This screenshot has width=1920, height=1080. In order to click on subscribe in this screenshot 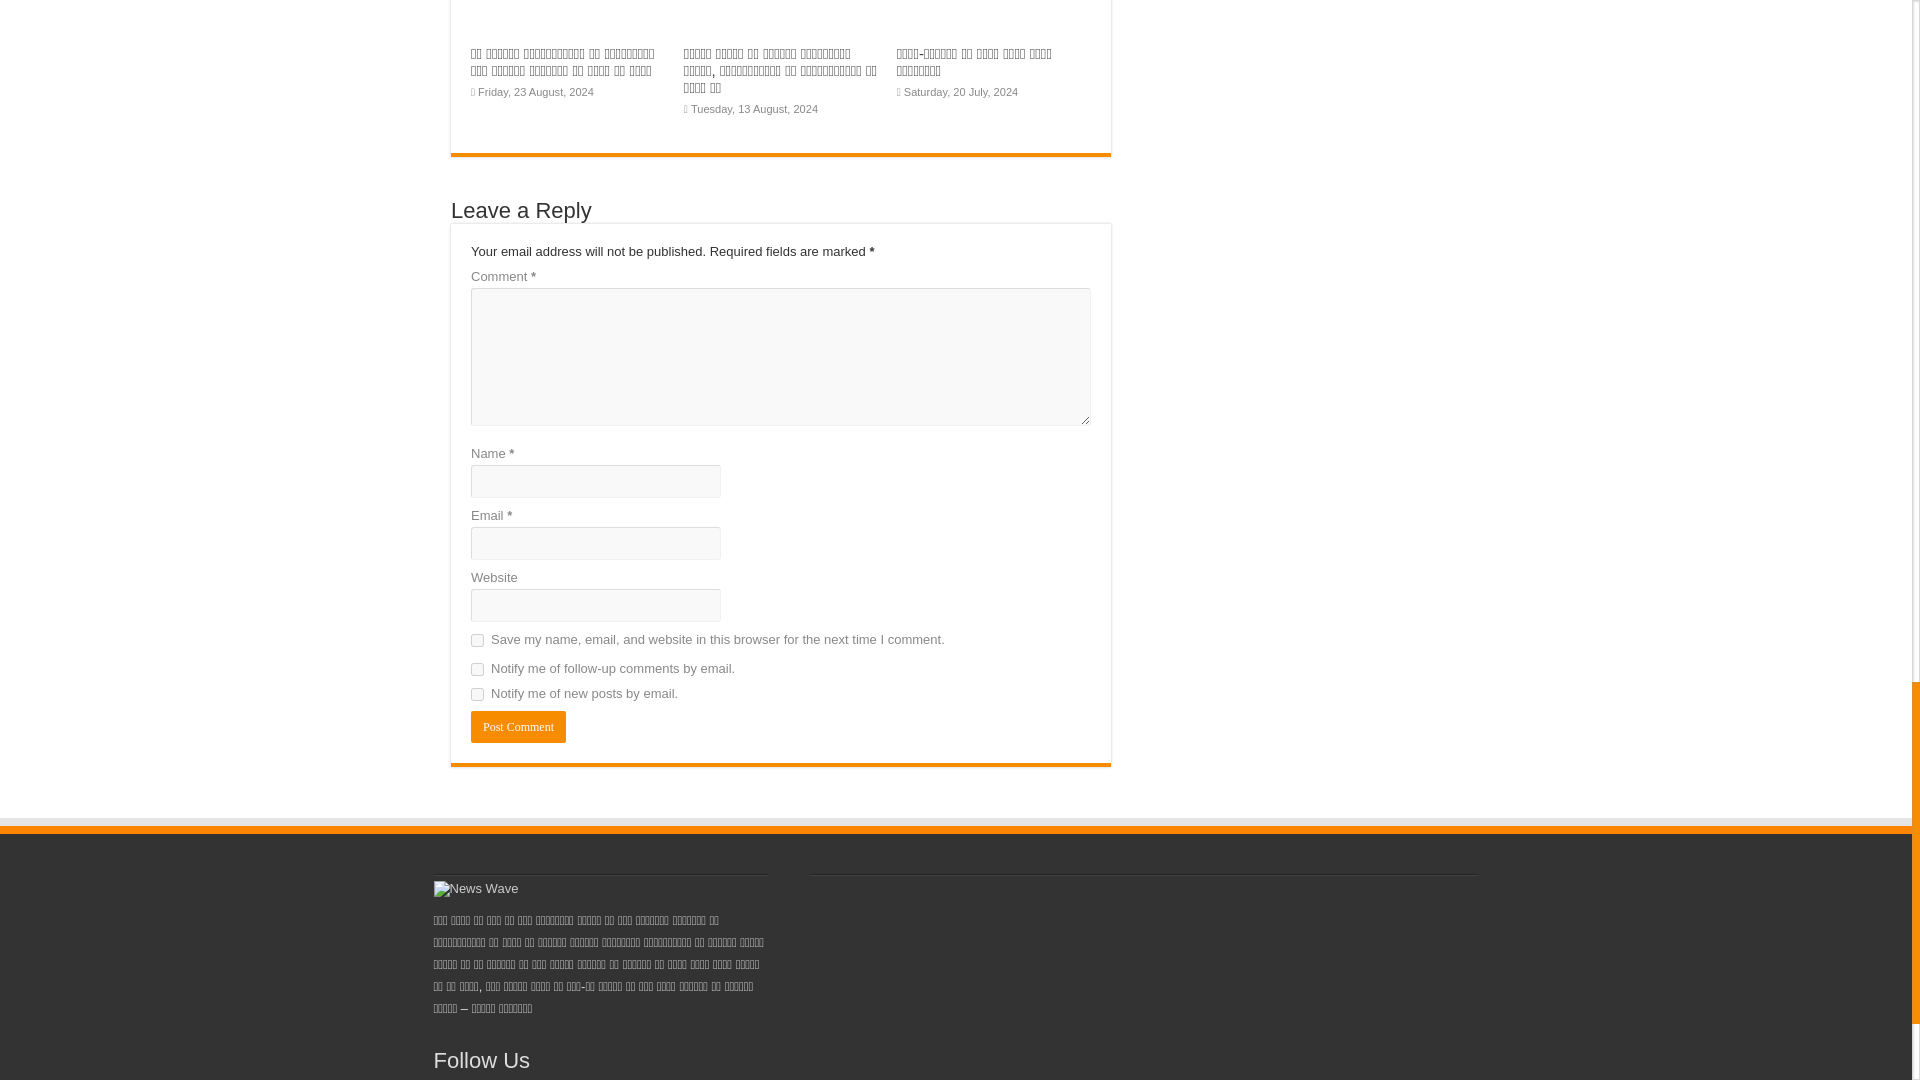, I will do `click(476, 694)`.